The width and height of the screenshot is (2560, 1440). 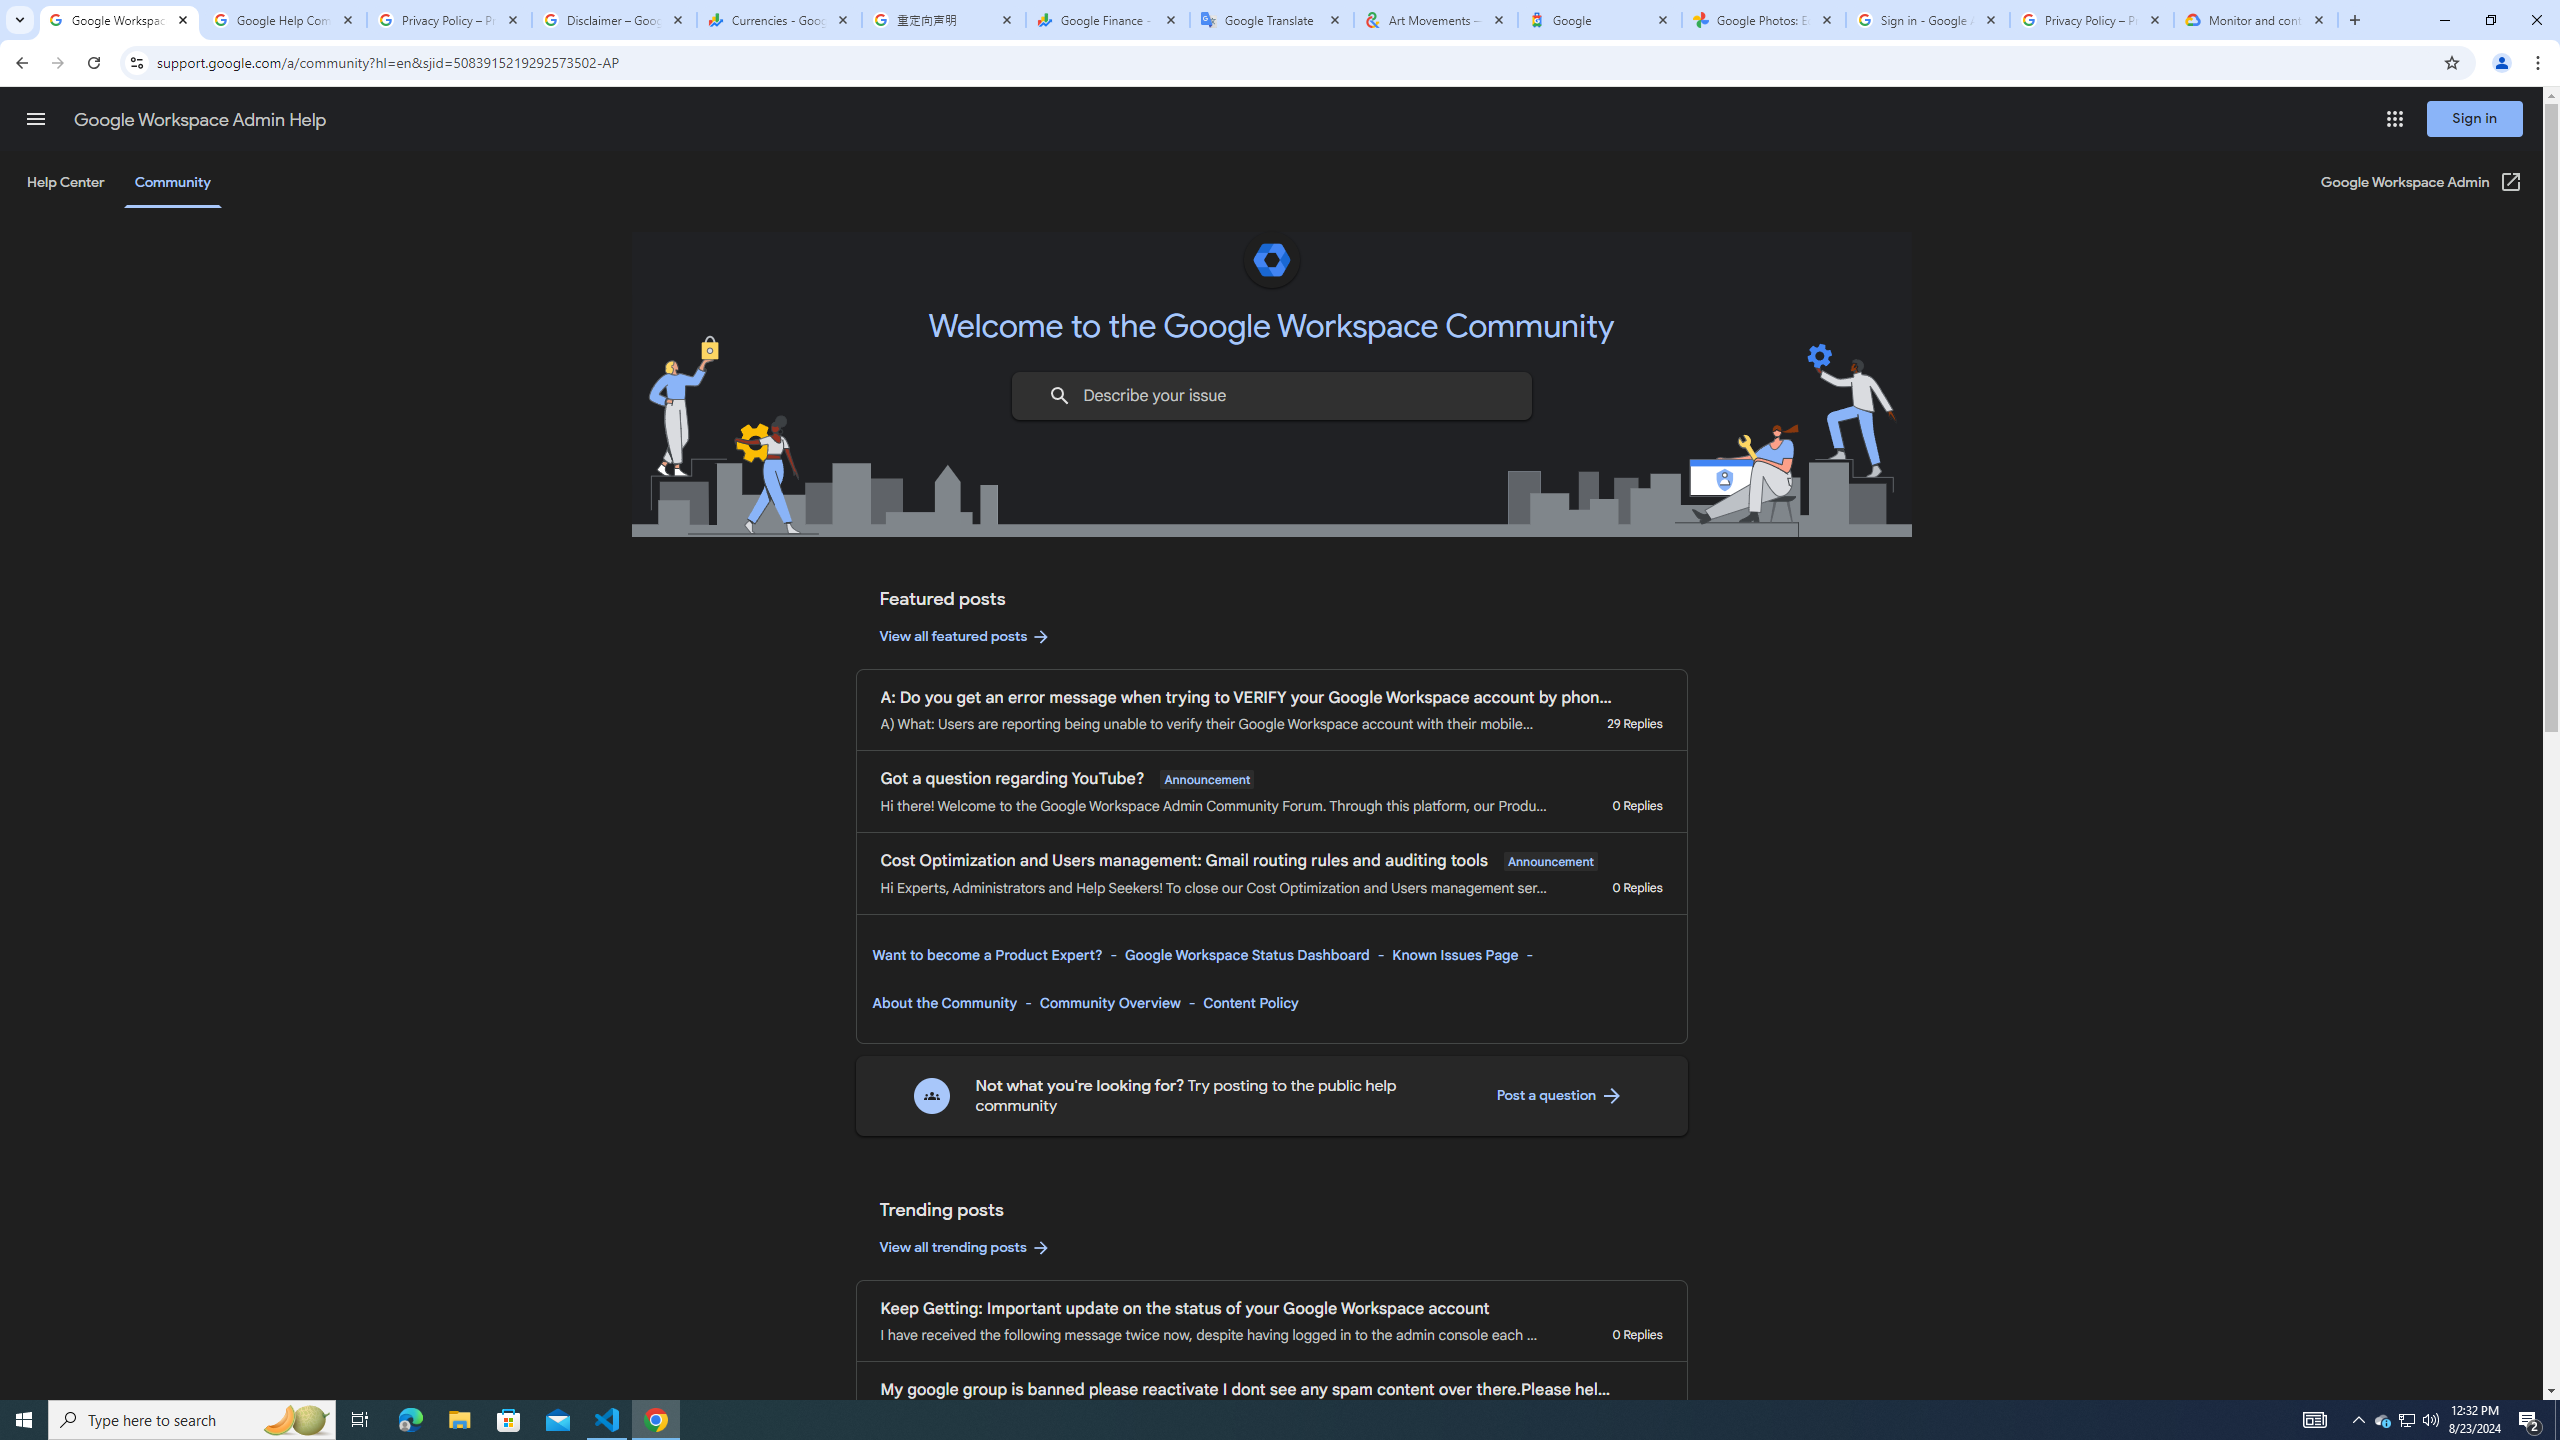 What do you see at coordinates (200, 120) in the screenshot?
I see `Google Workspace Admin Help` at bounding box center [200, 120].